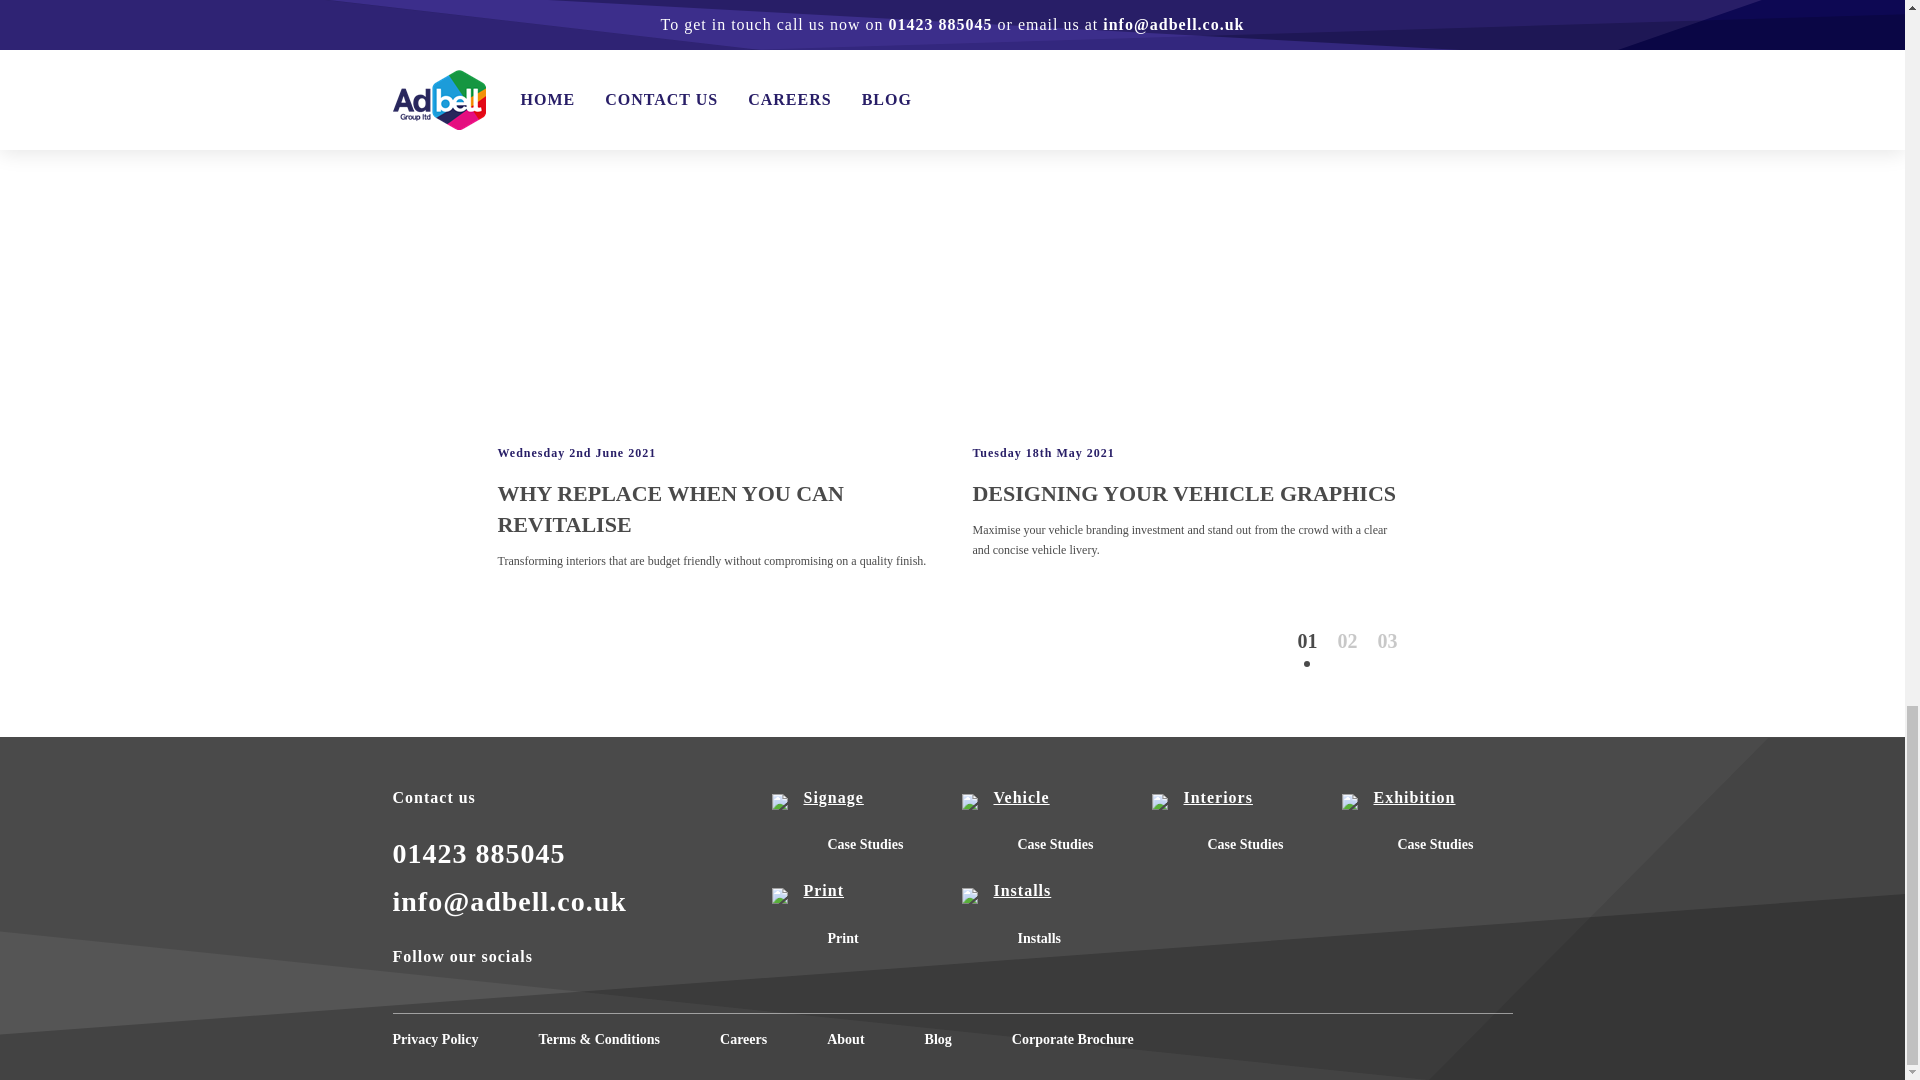  What do you see at coordinates (1244, 844) in the screenshot?
I see `Case Studies` at bounding box center [1244, 844].